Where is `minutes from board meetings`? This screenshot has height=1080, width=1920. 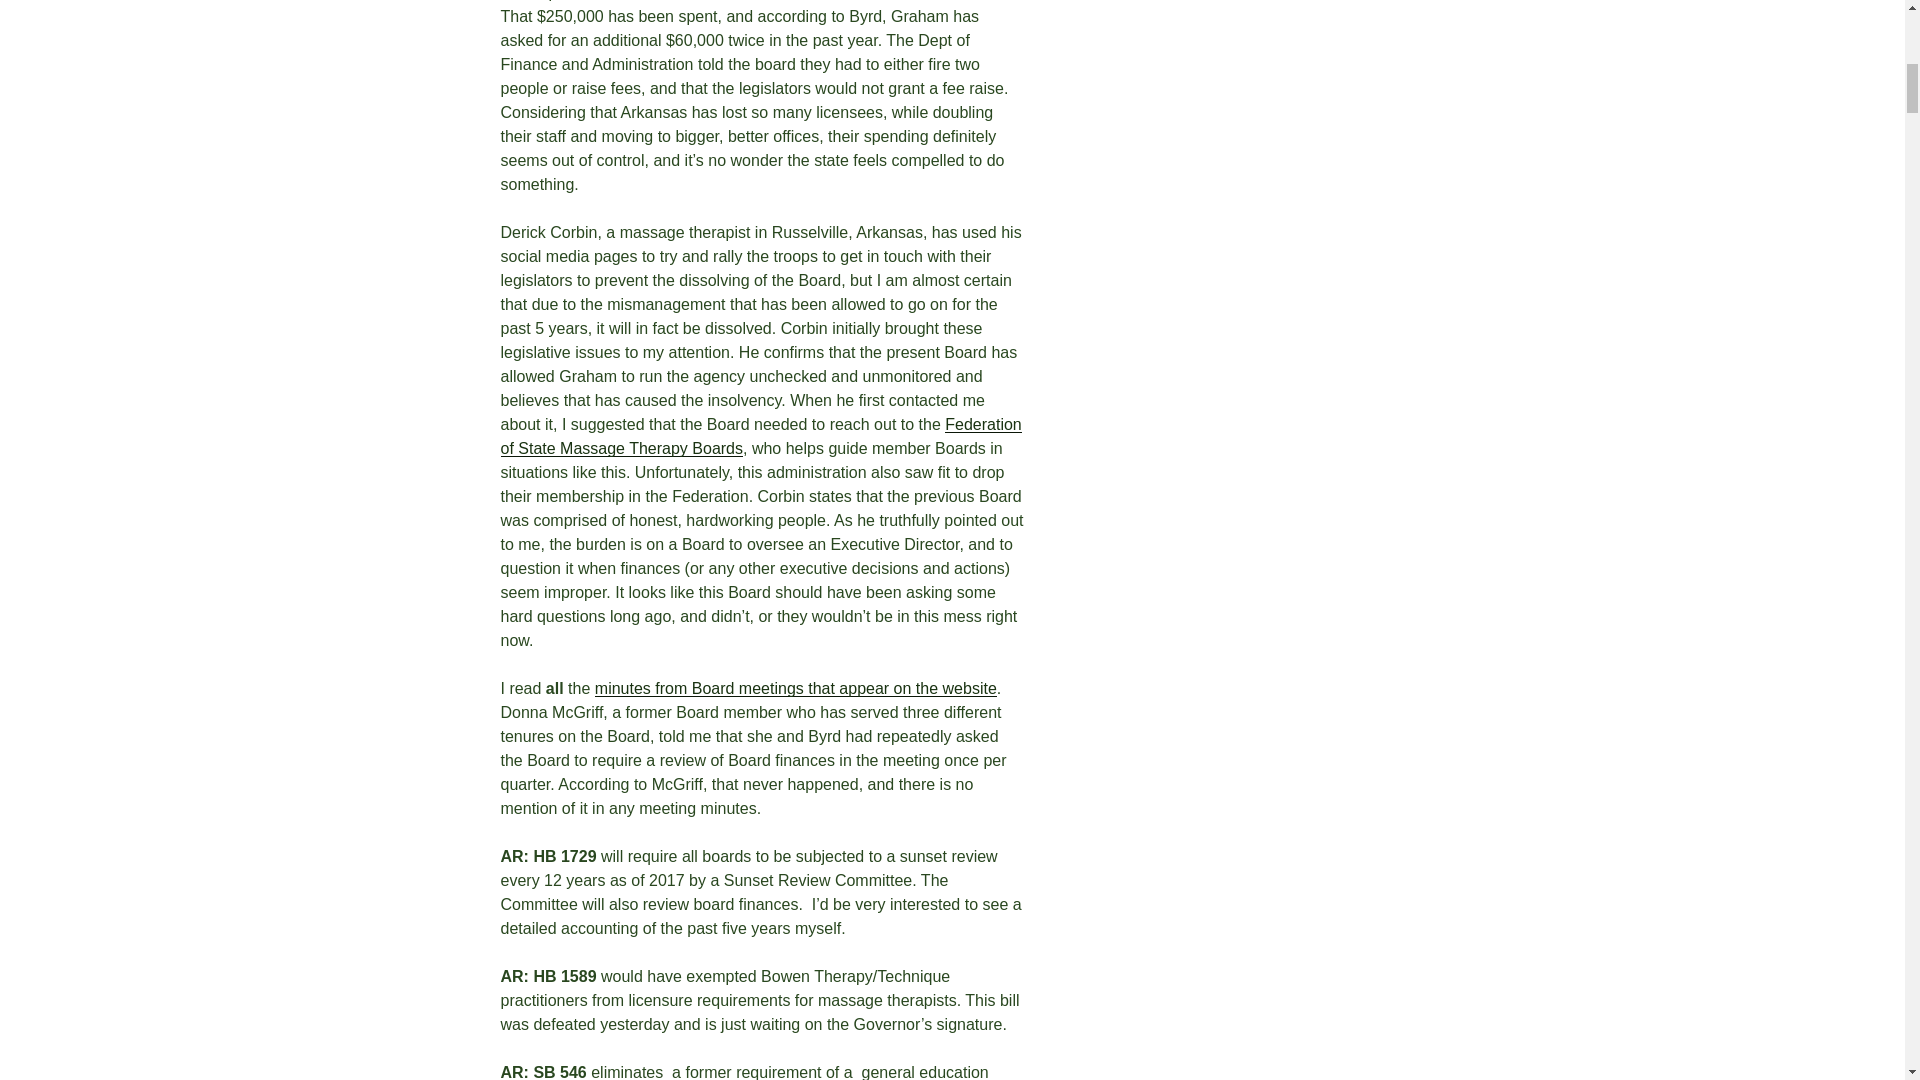
minutes from board meetings is located at coordinates (796, 688).